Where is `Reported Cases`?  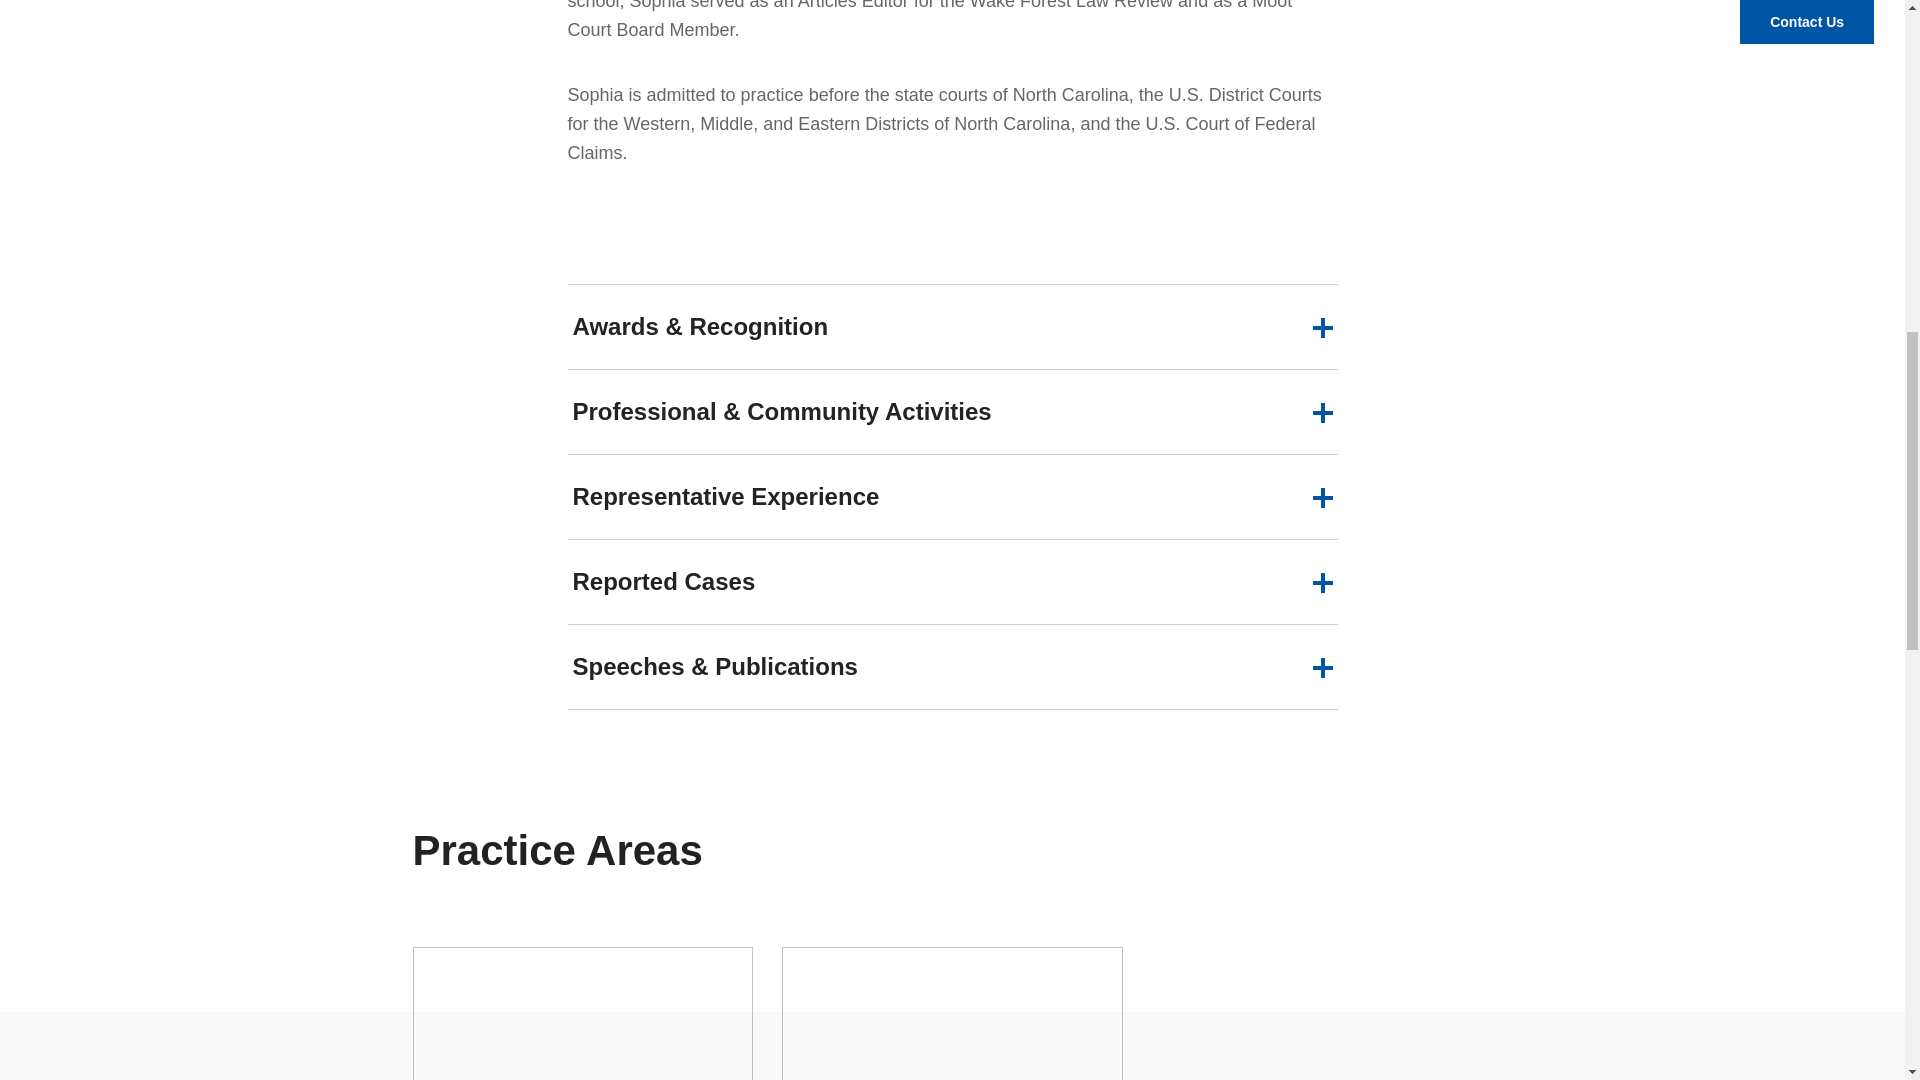
Reported Cases is located at coordinates (953, 582).